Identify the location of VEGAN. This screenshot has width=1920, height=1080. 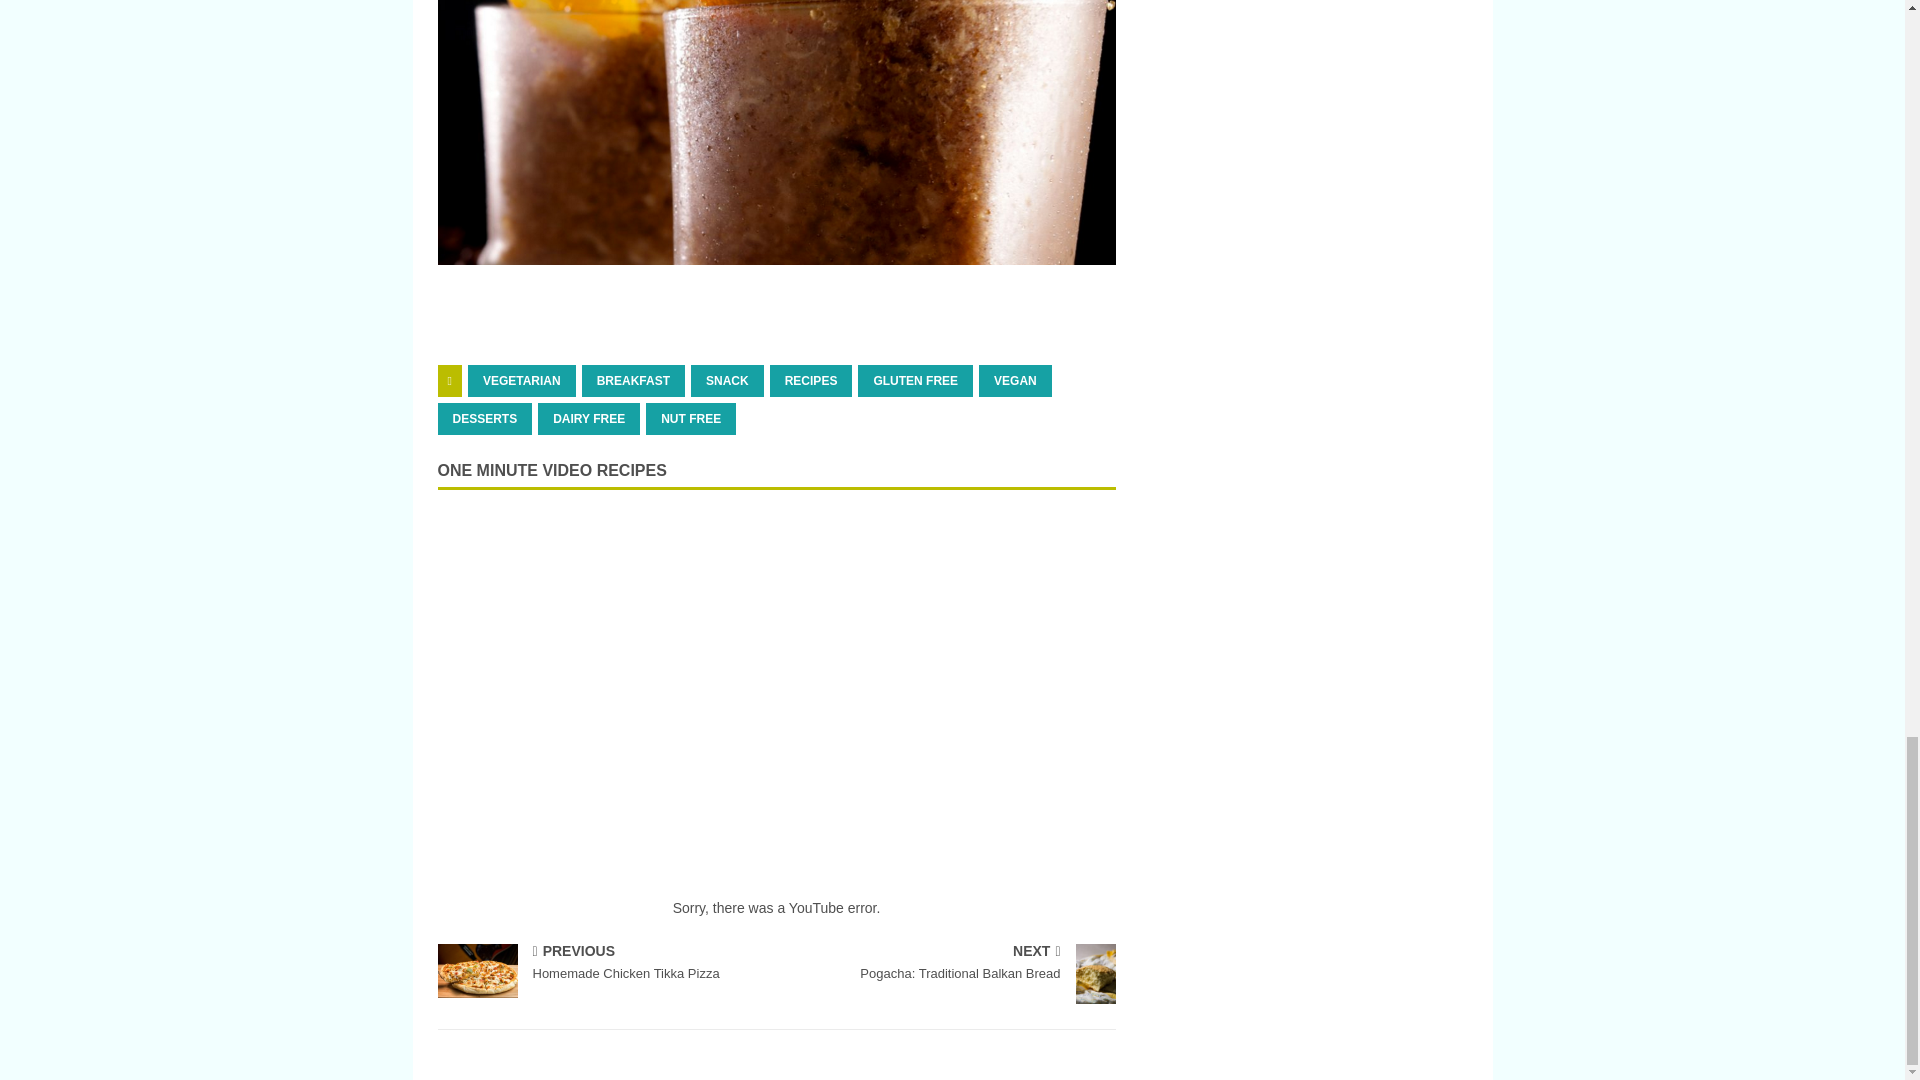
(1016, 381).